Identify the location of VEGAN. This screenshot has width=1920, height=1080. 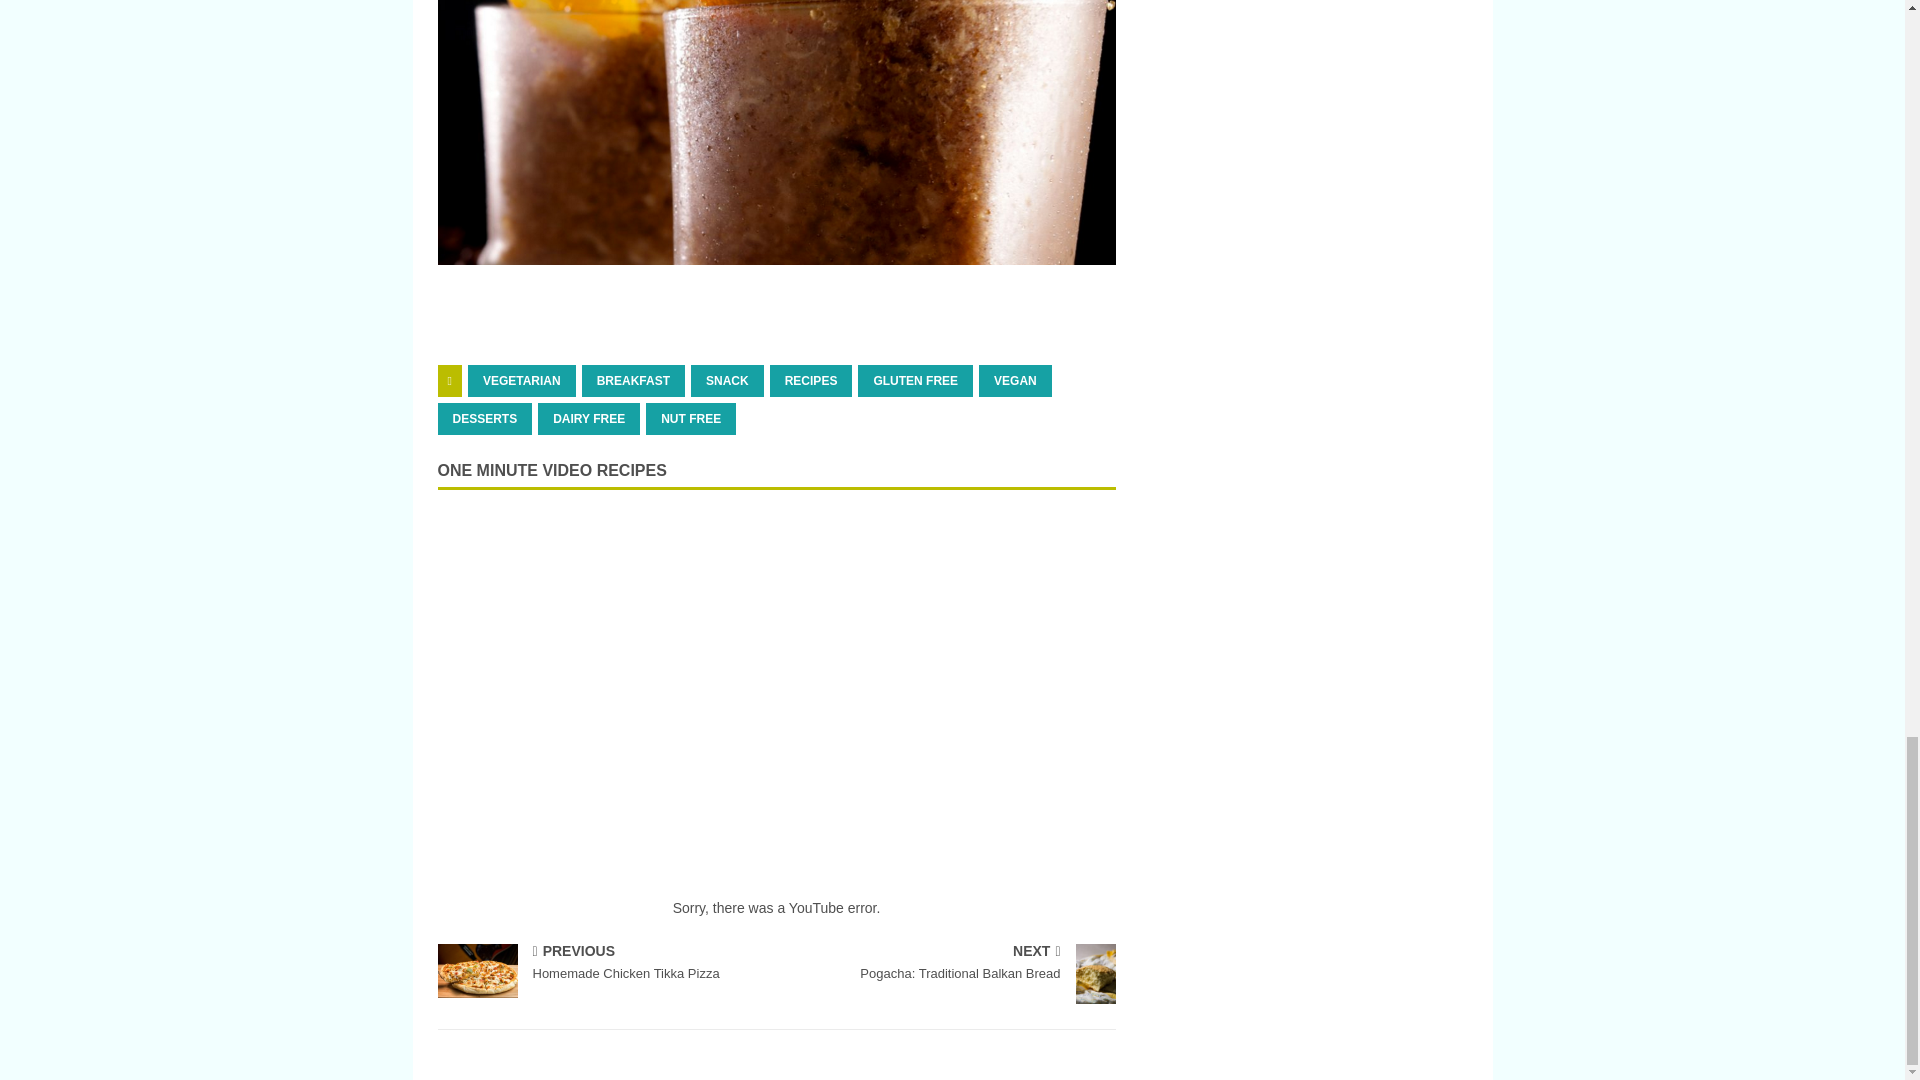
(1016, 381).